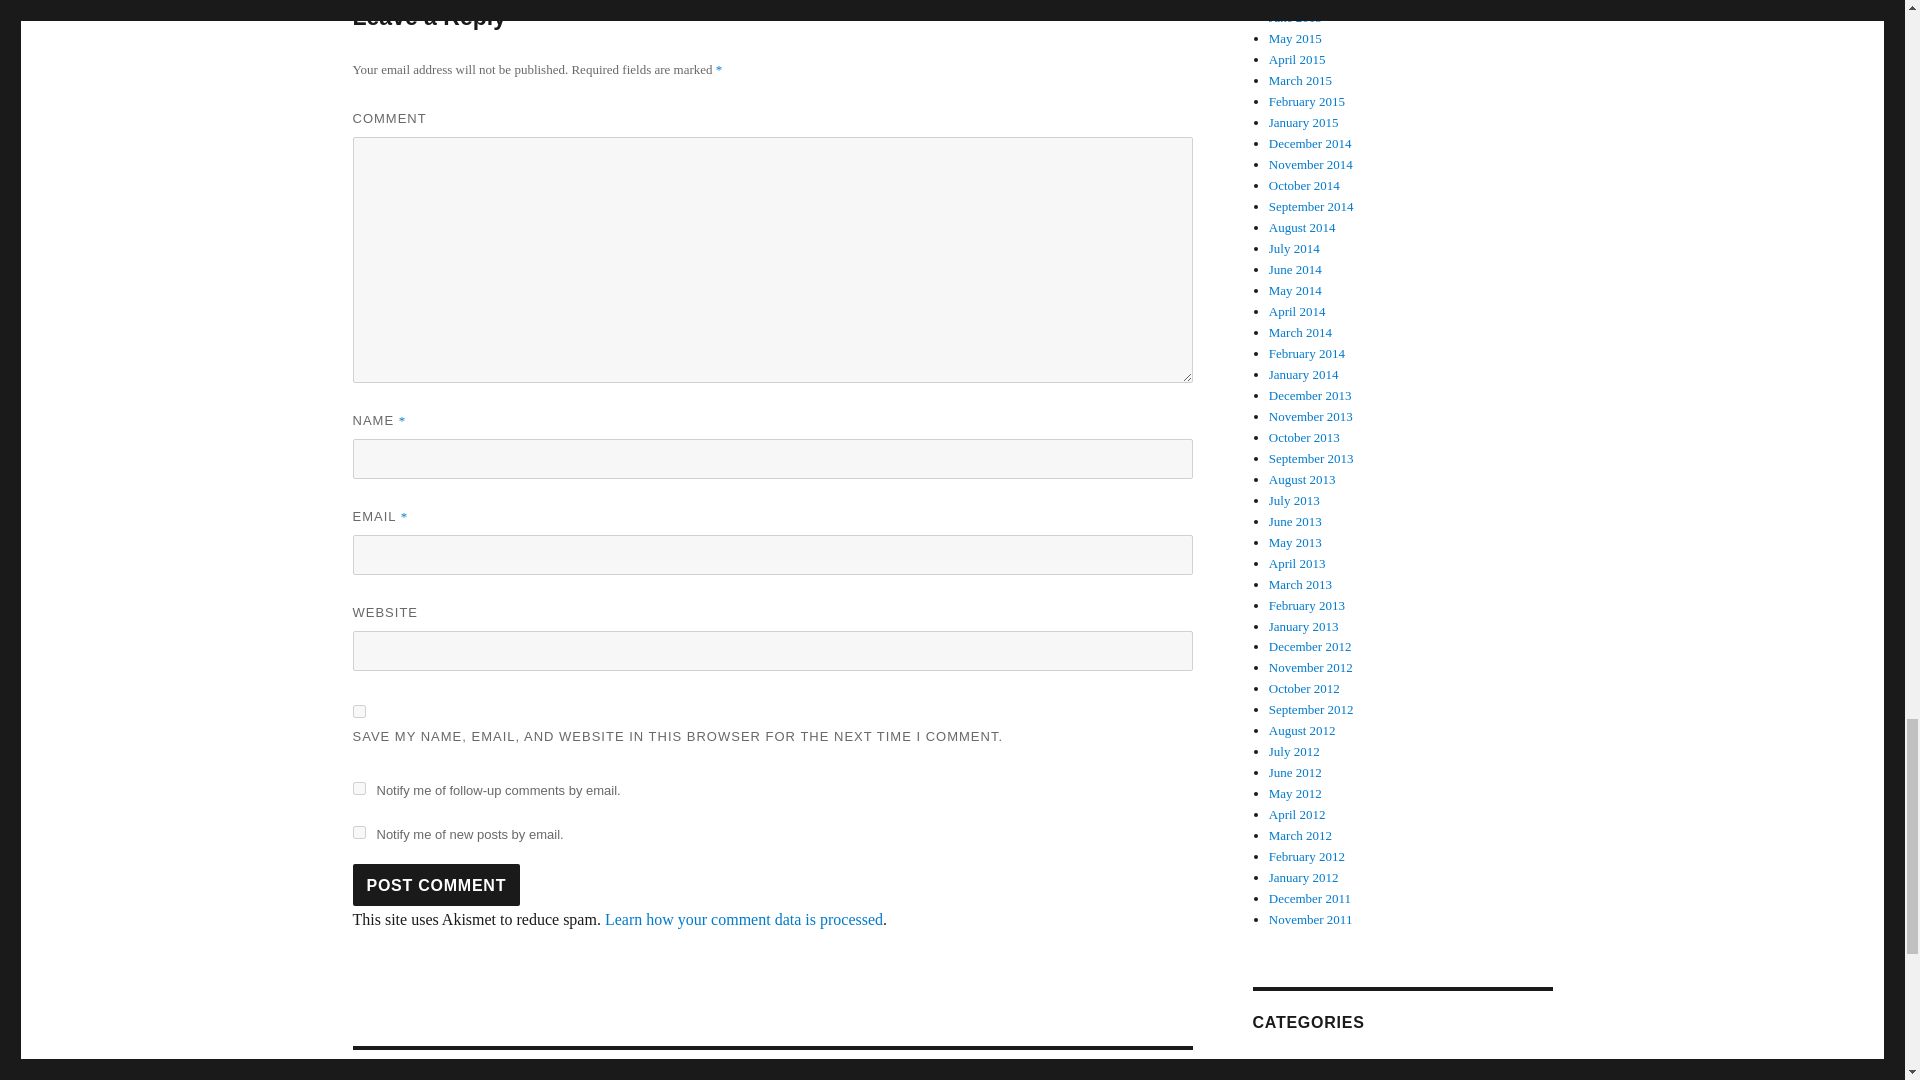 The width and height of the screenshot is (1920, 1080). Describe the element at coordinates (744, 919) in the screenshot. I see `subscribe` at that location.